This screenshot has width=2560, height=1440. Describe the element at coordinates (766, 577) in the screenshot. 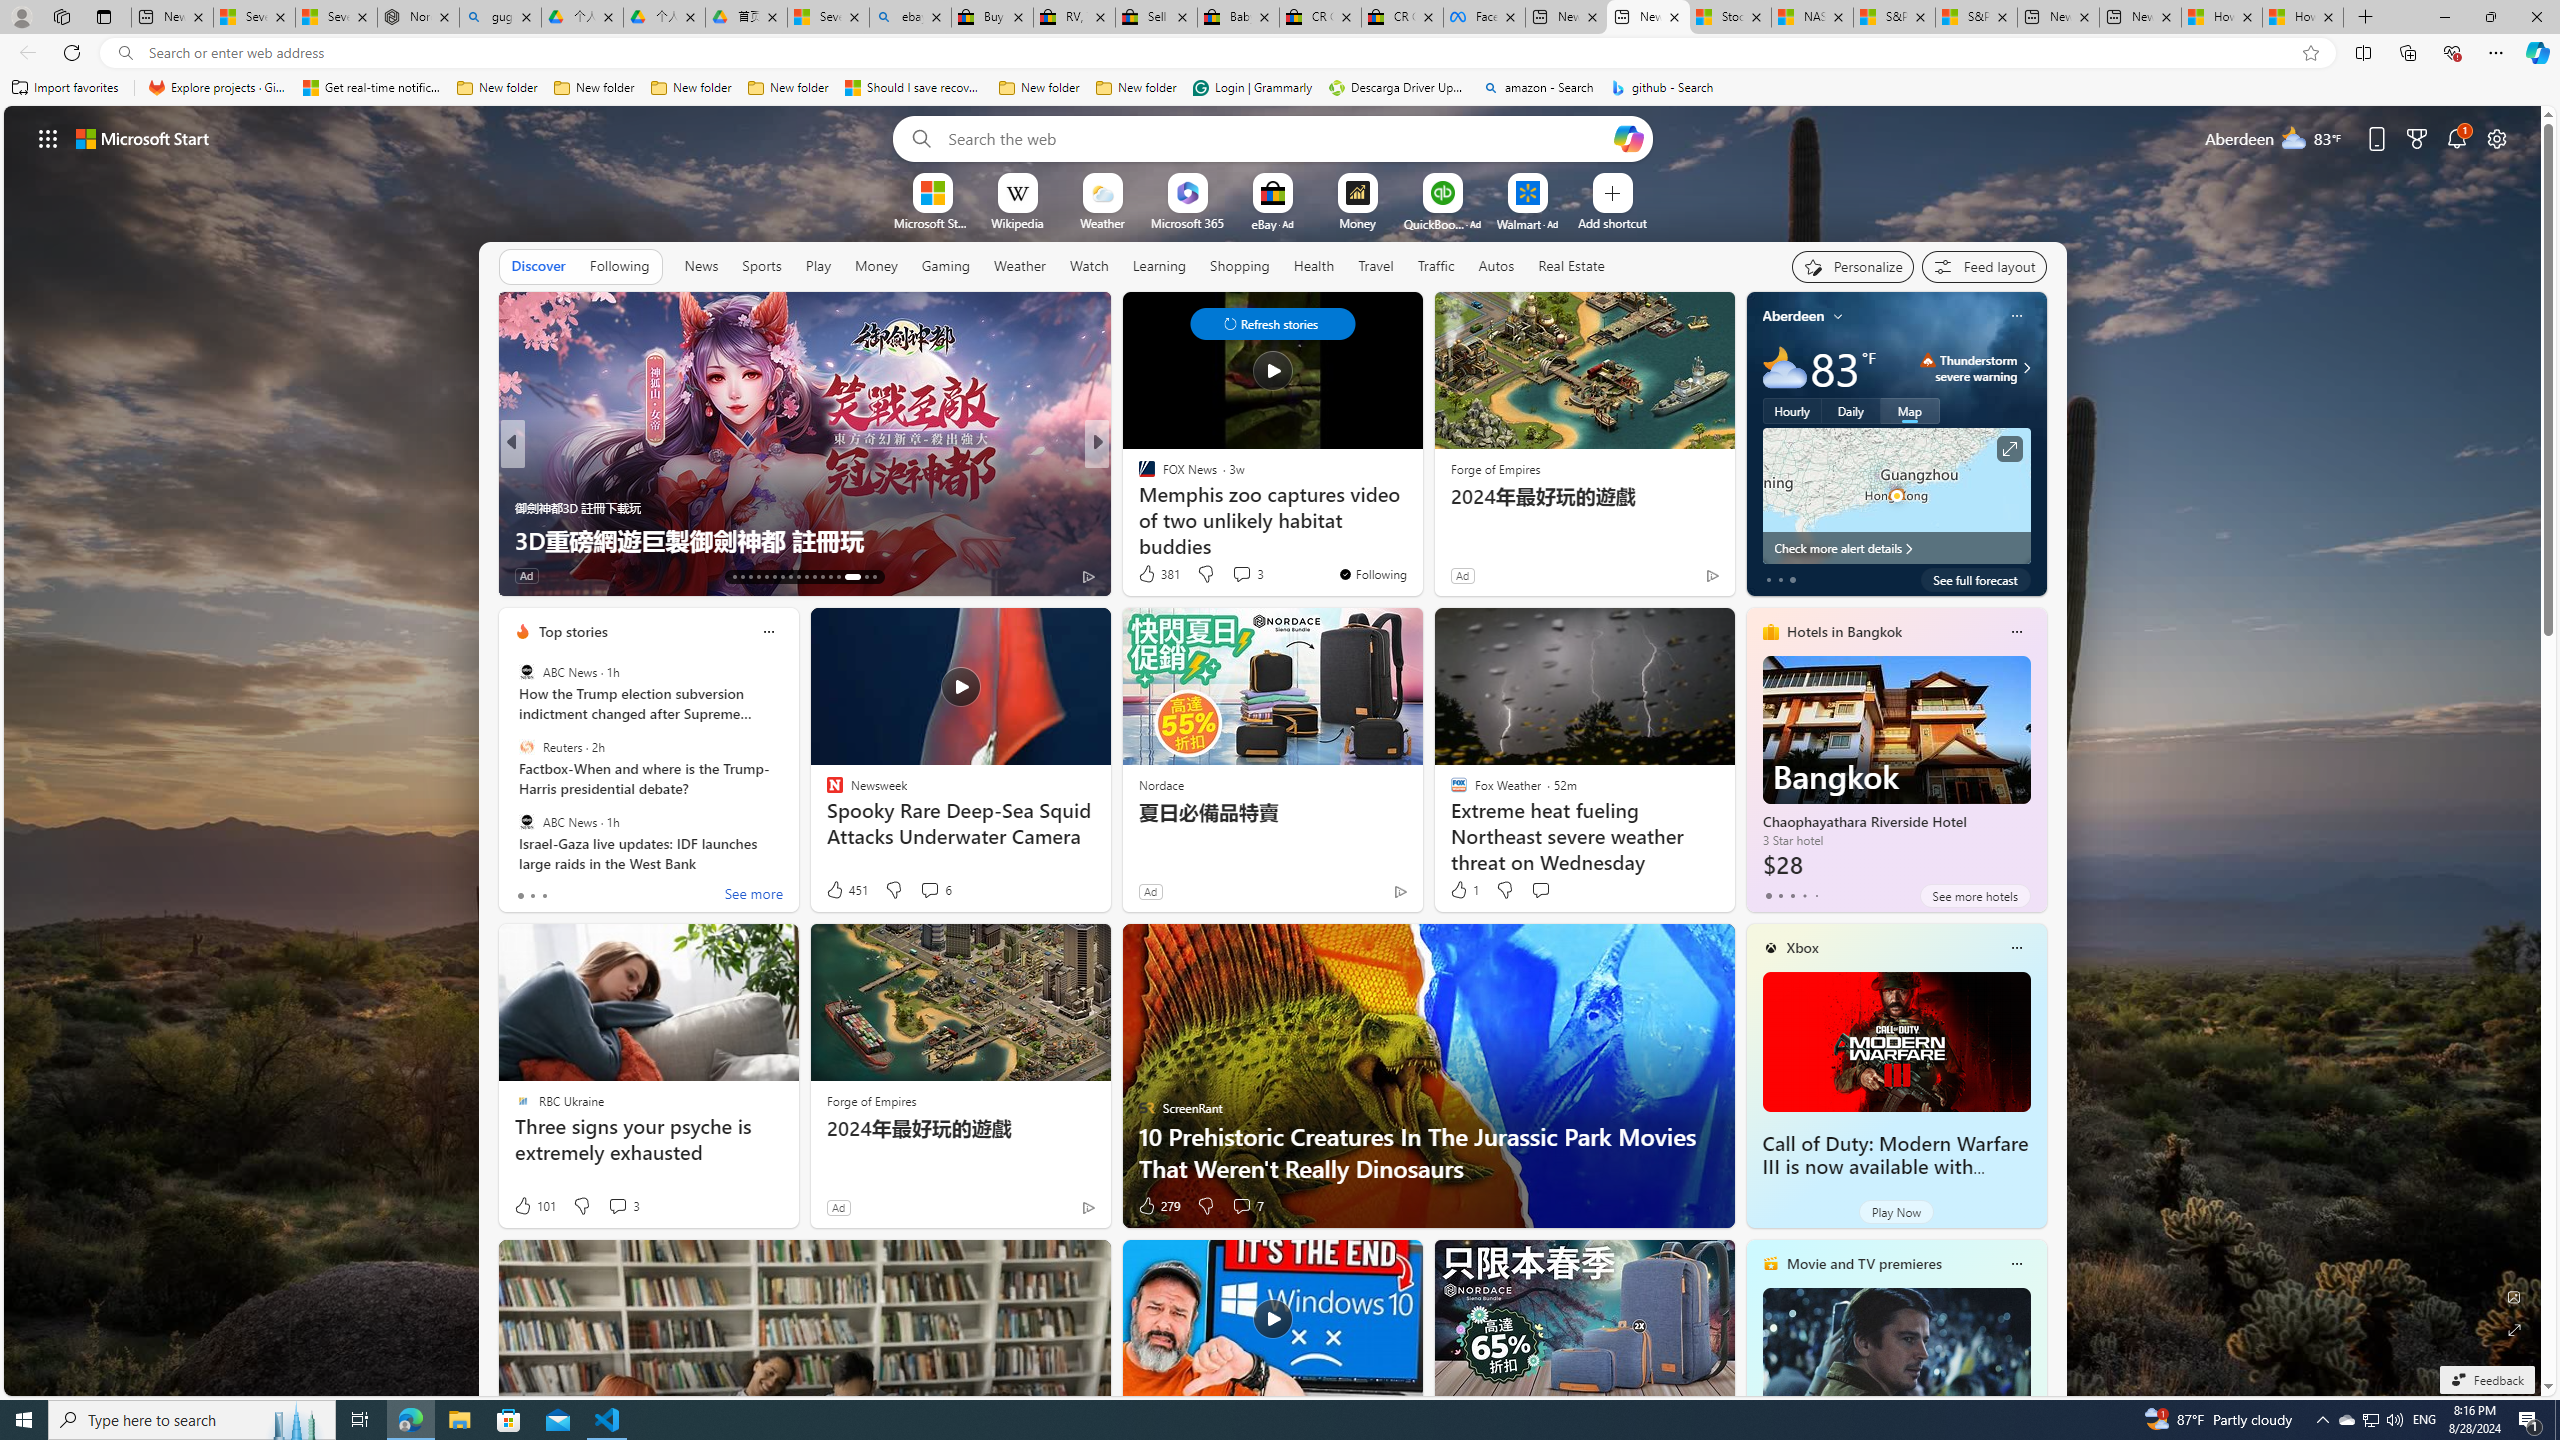

I see `AutomationID: tab-17` at that location.